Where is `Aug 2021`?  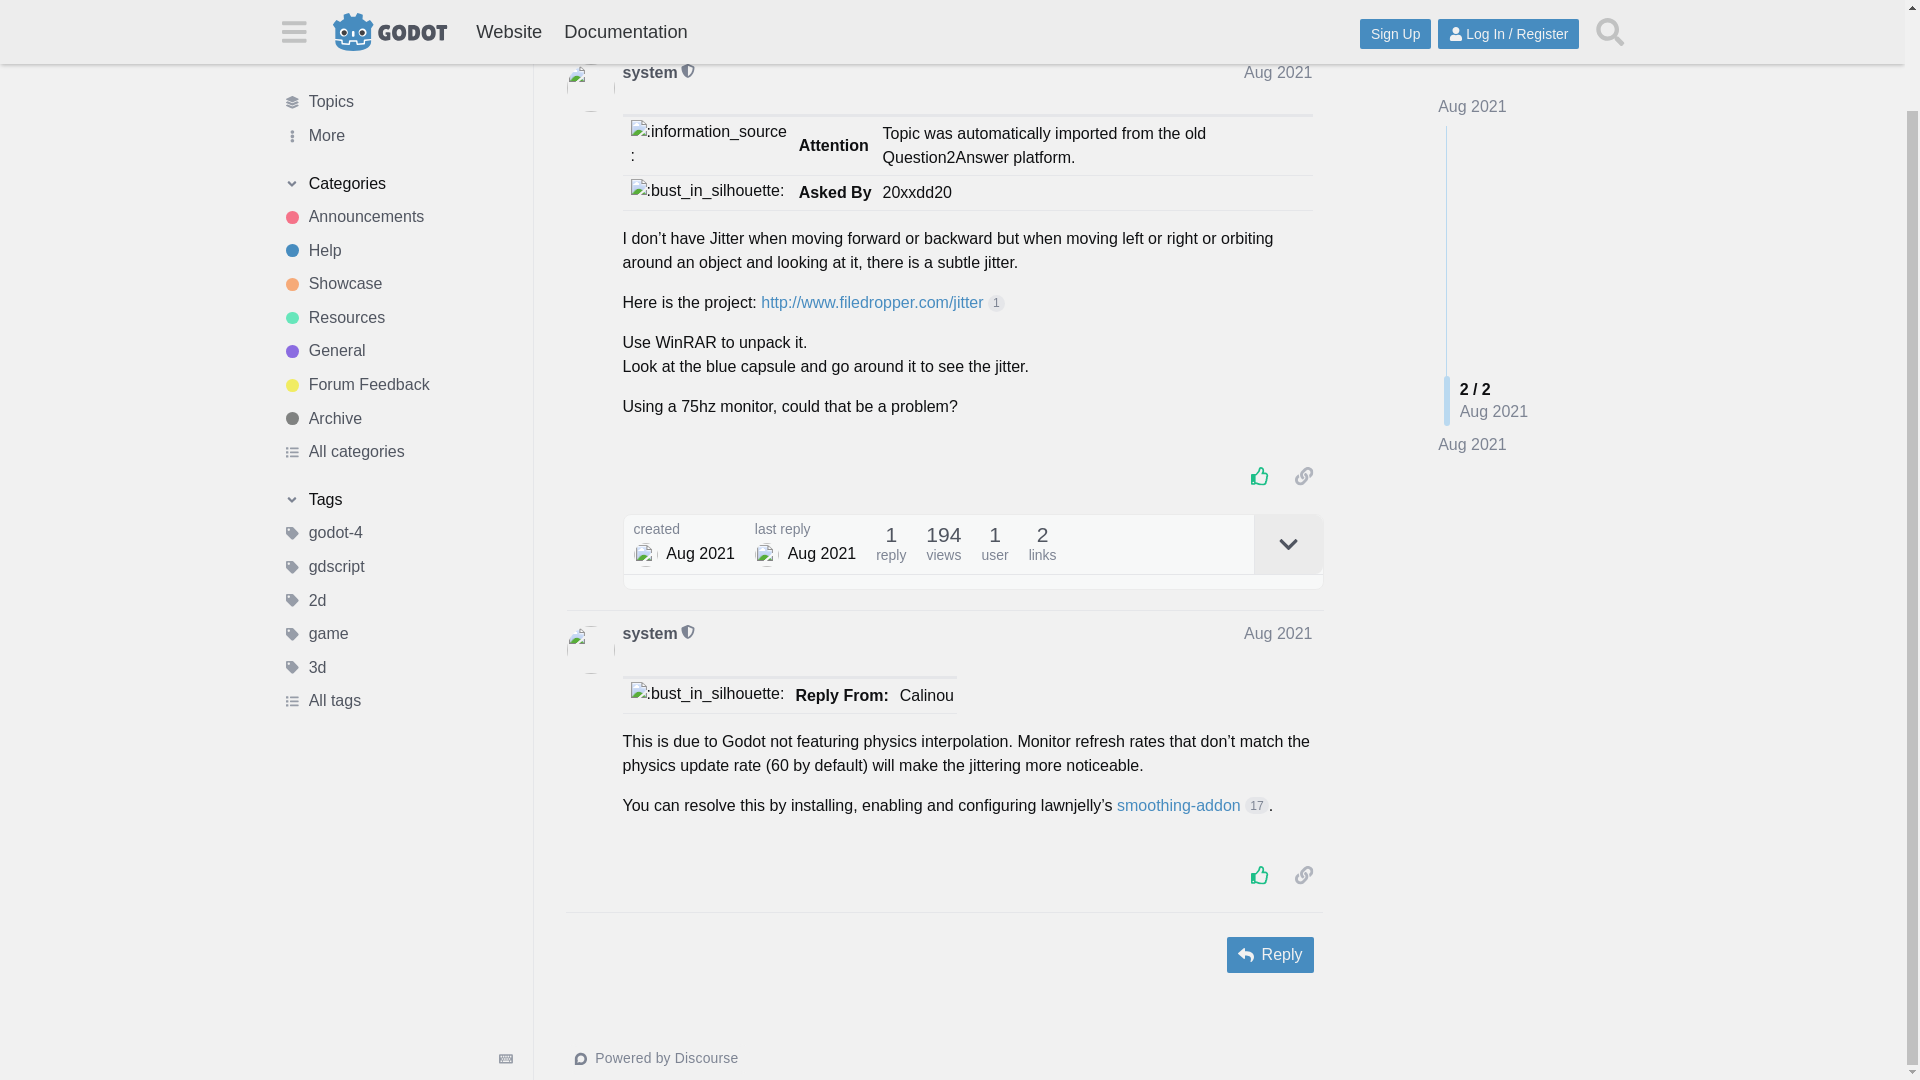
Aug 2021 is located at coordinates (1472, 396).